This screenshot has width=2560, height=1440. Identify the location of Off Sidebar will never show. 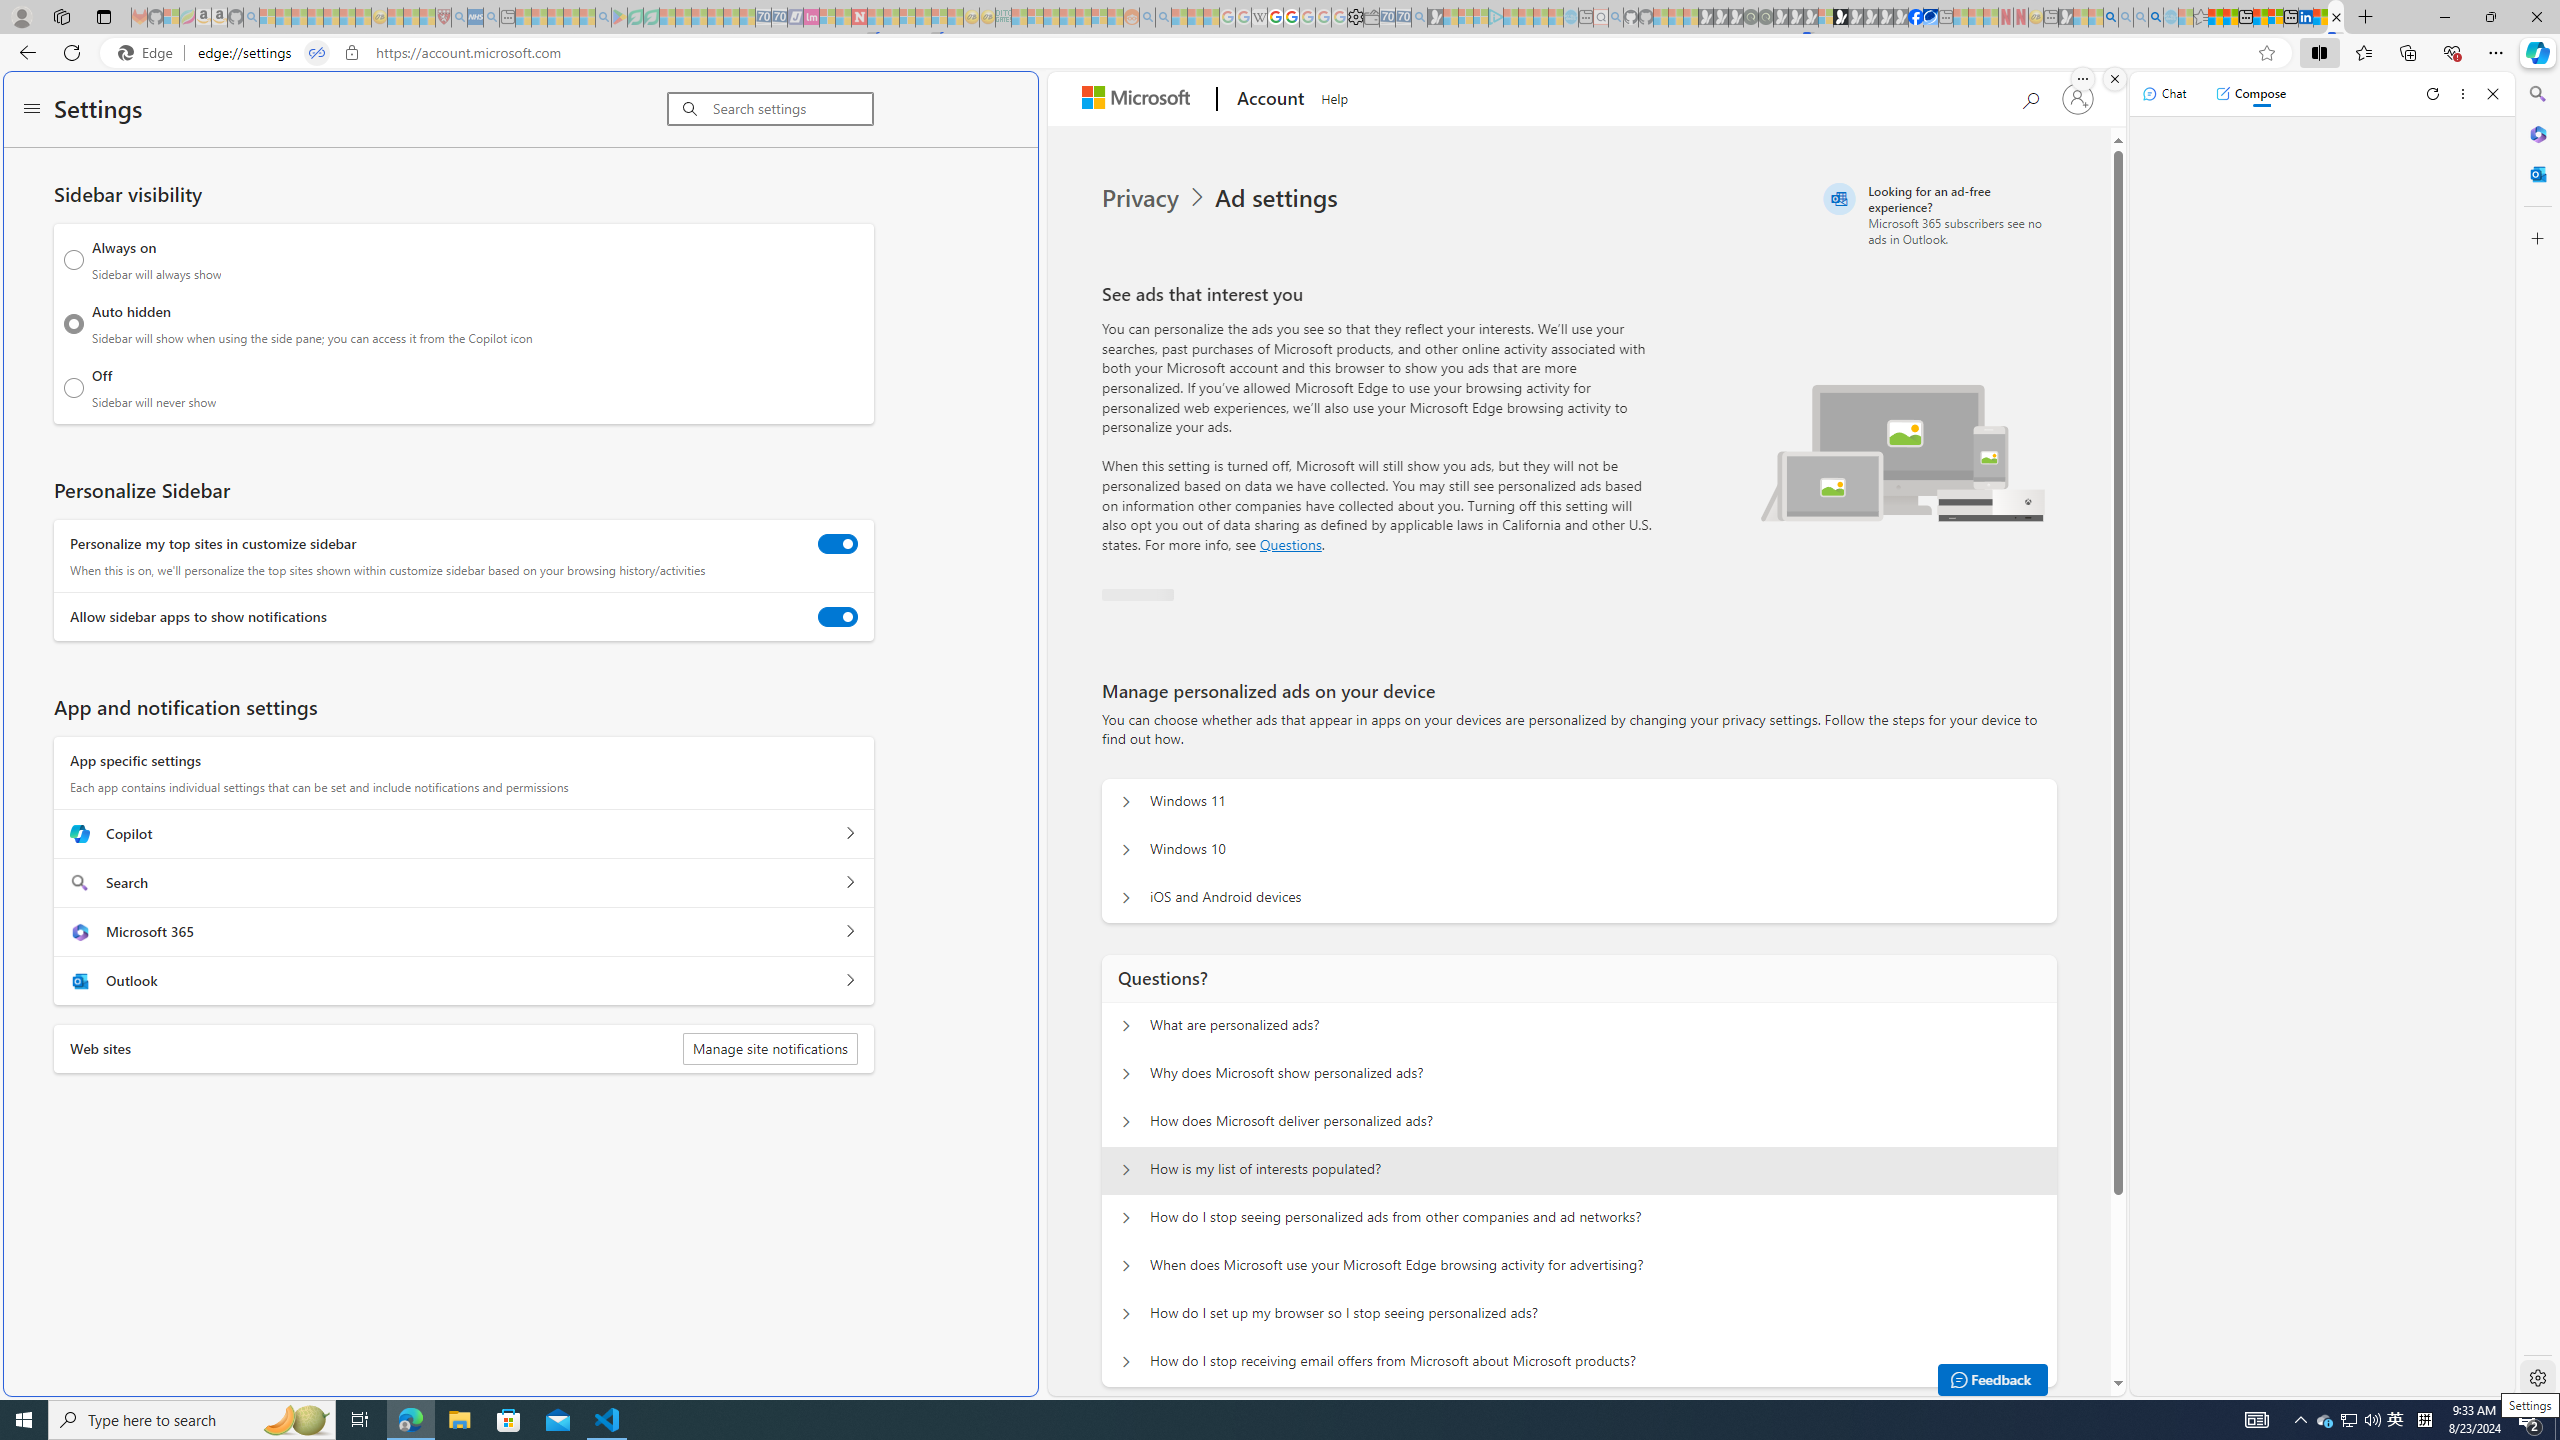
(74, 387).